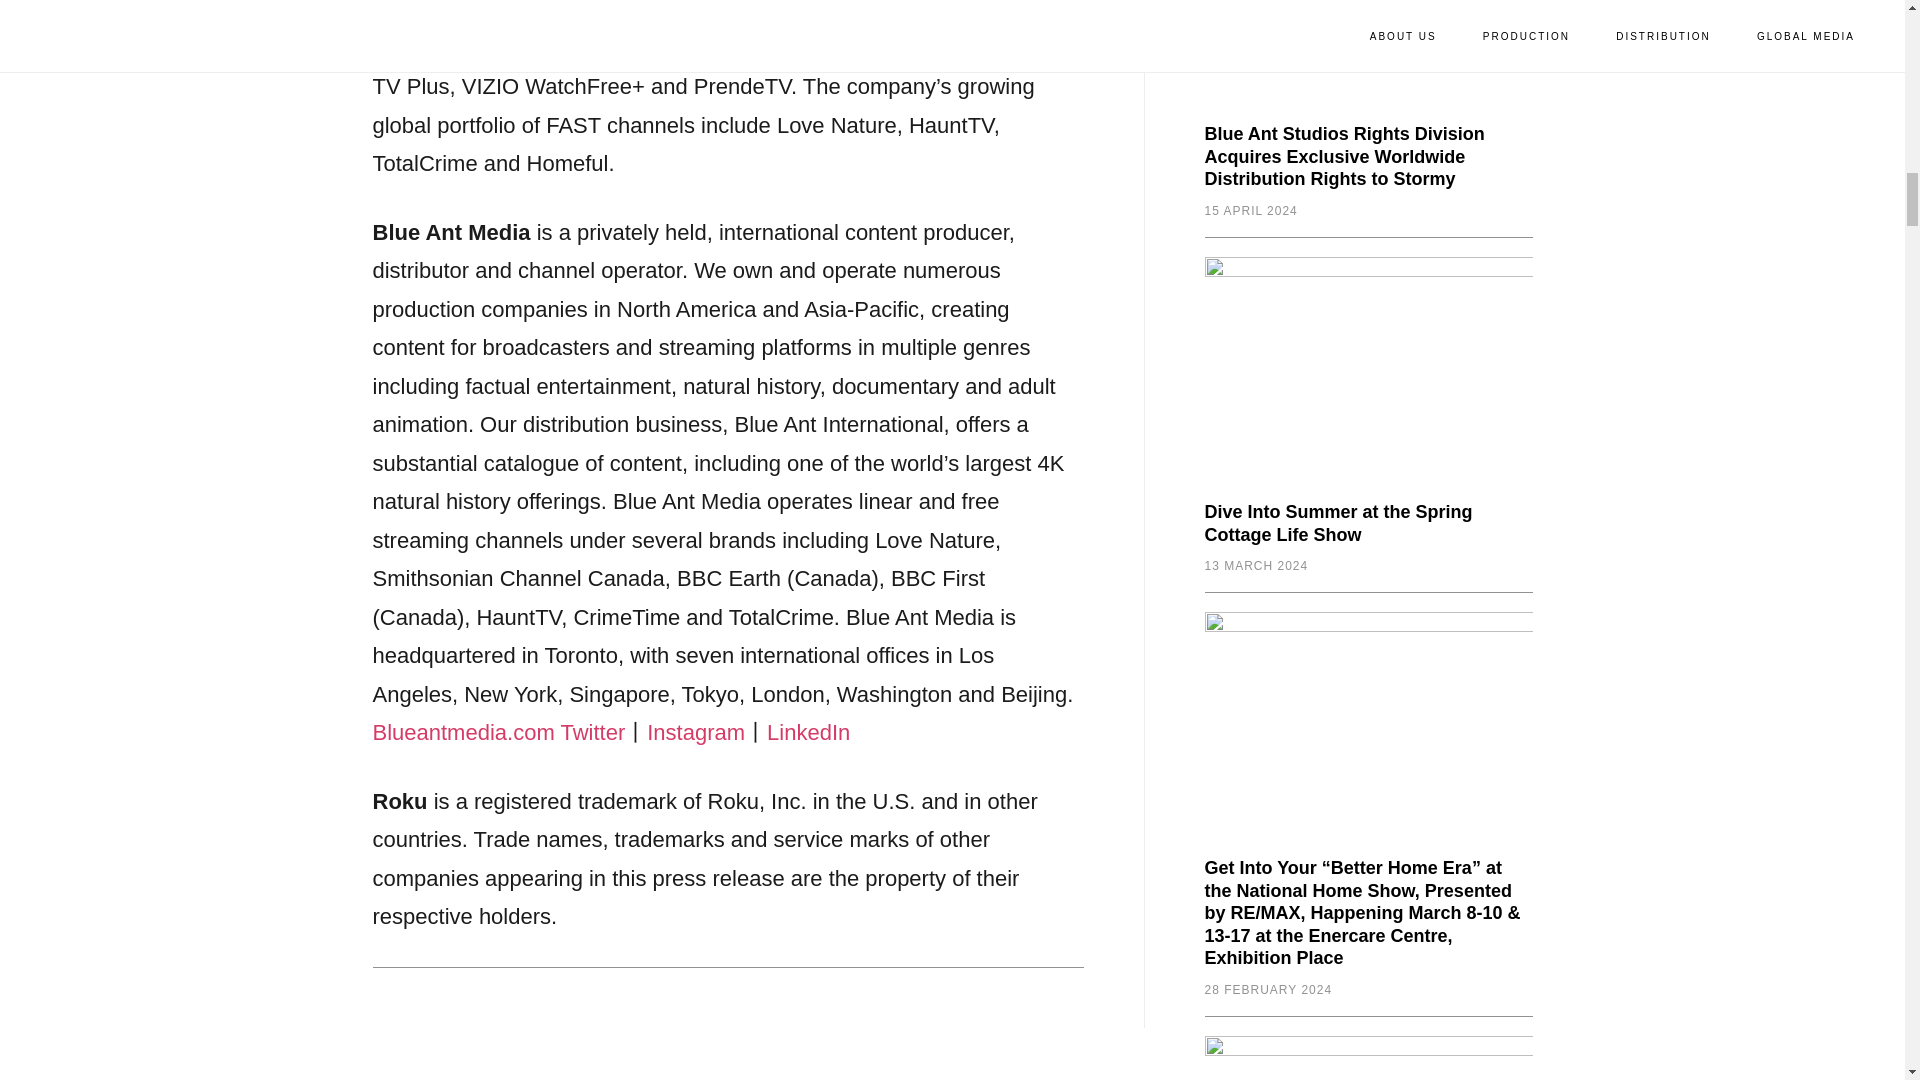  I want to click on Instagram, so click(696, 732).